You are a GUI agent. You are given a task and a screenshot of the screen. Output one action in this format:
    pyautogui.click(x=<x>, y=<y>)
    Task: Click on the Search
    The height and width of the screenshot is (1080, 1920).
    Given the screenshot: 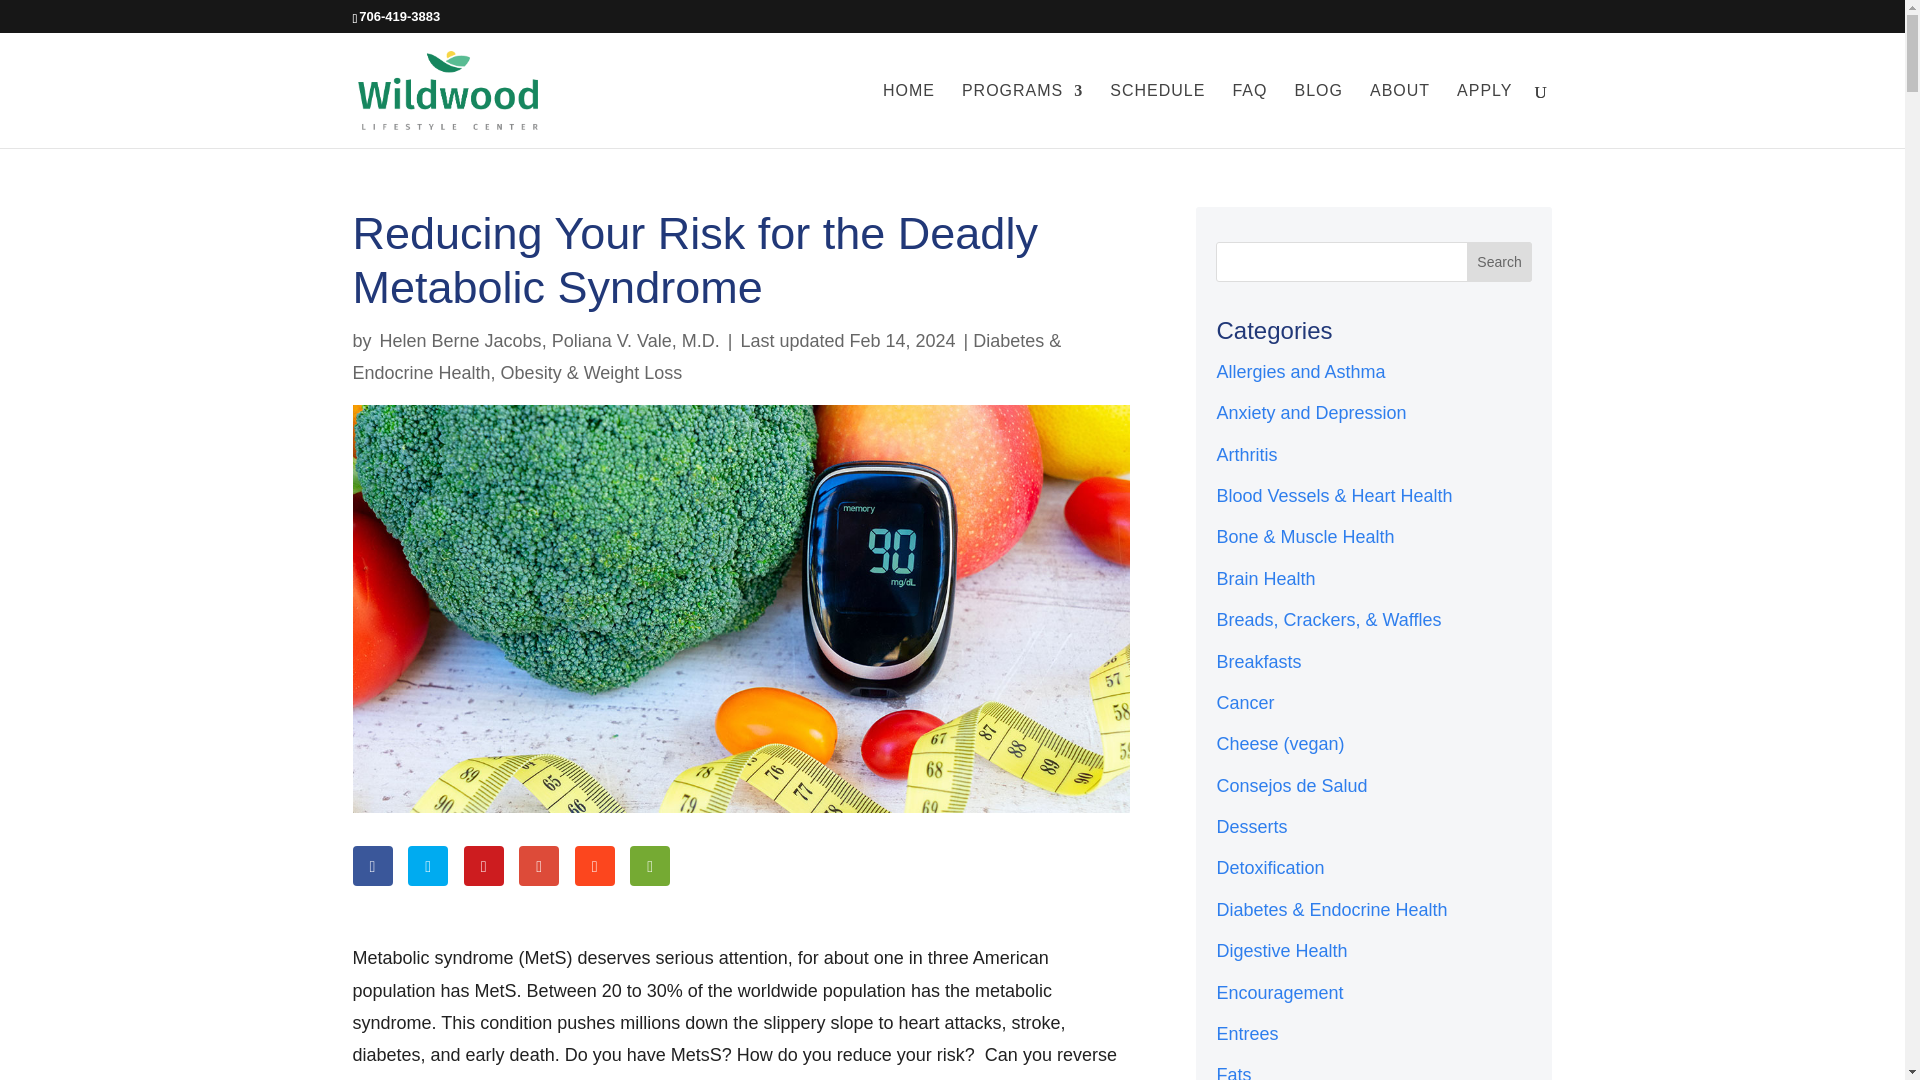 What is the action you would take?
    pyautogui.click(x=1499, y=261)
    